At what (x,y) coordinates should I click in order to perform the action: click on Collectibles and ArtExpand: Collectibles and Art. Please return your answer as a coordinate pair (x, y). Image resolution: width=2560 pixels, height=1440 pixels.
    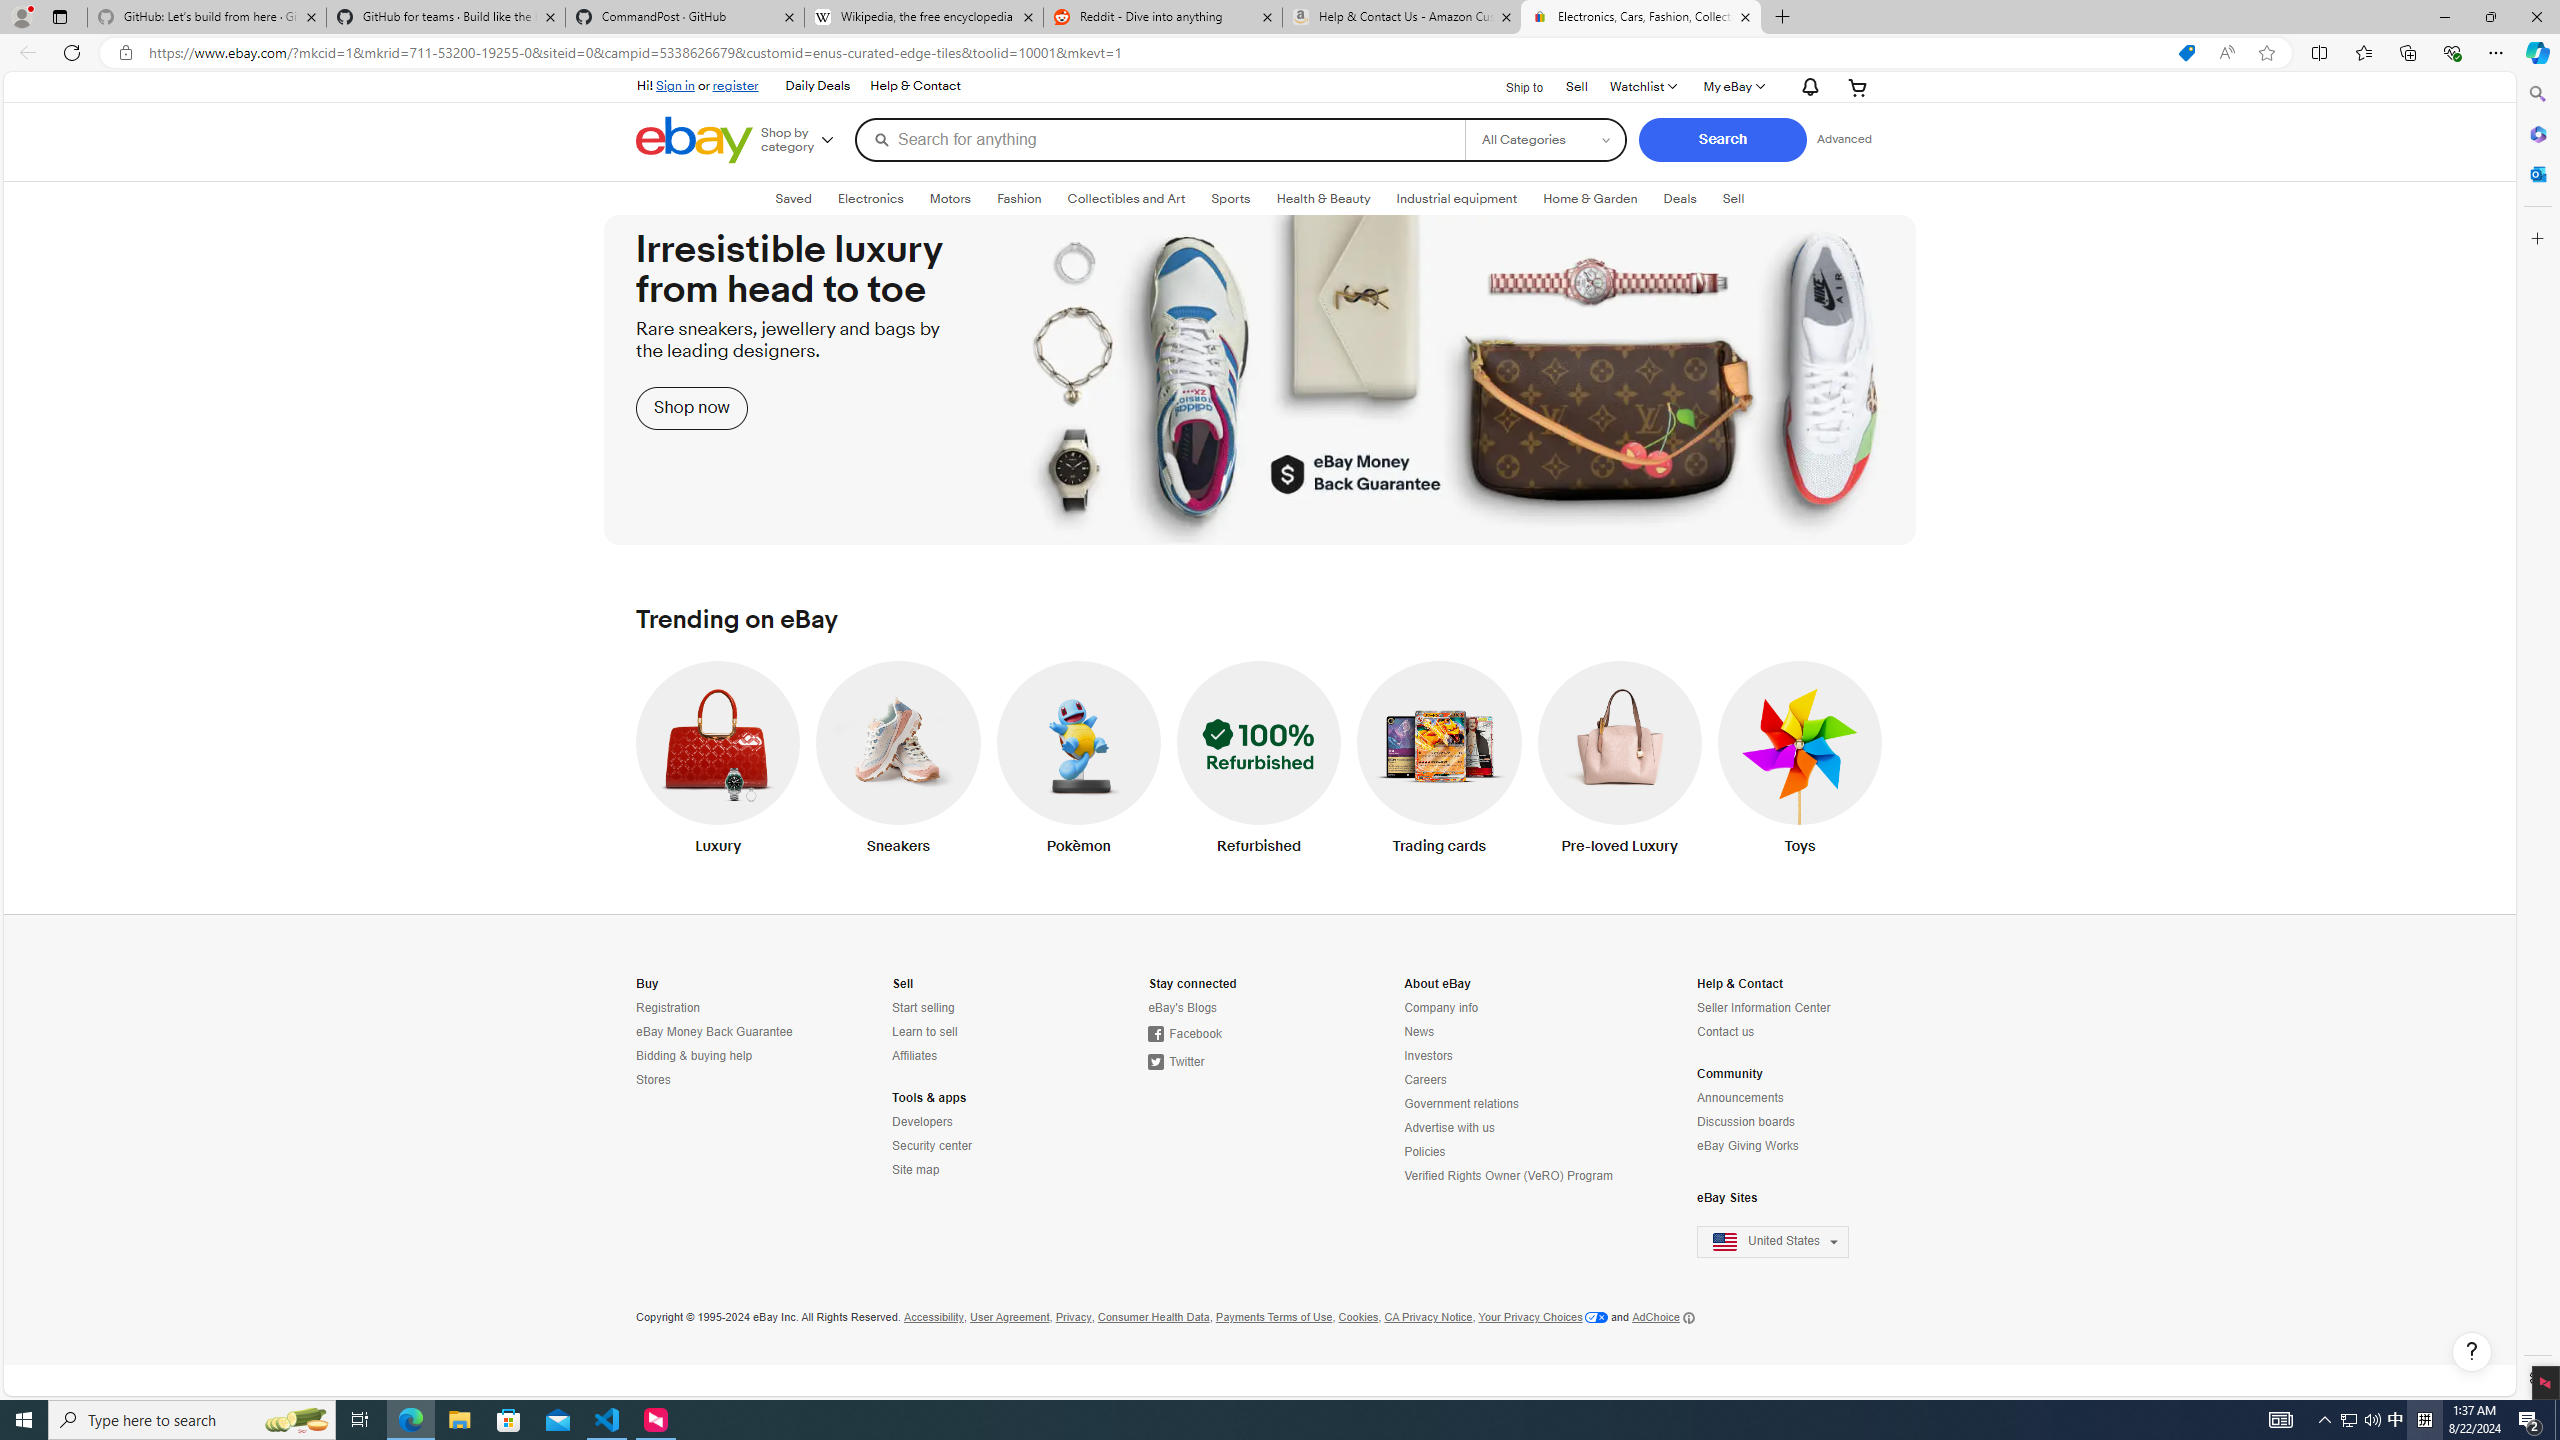
    Looking at the image, I should click on (1126, 198).